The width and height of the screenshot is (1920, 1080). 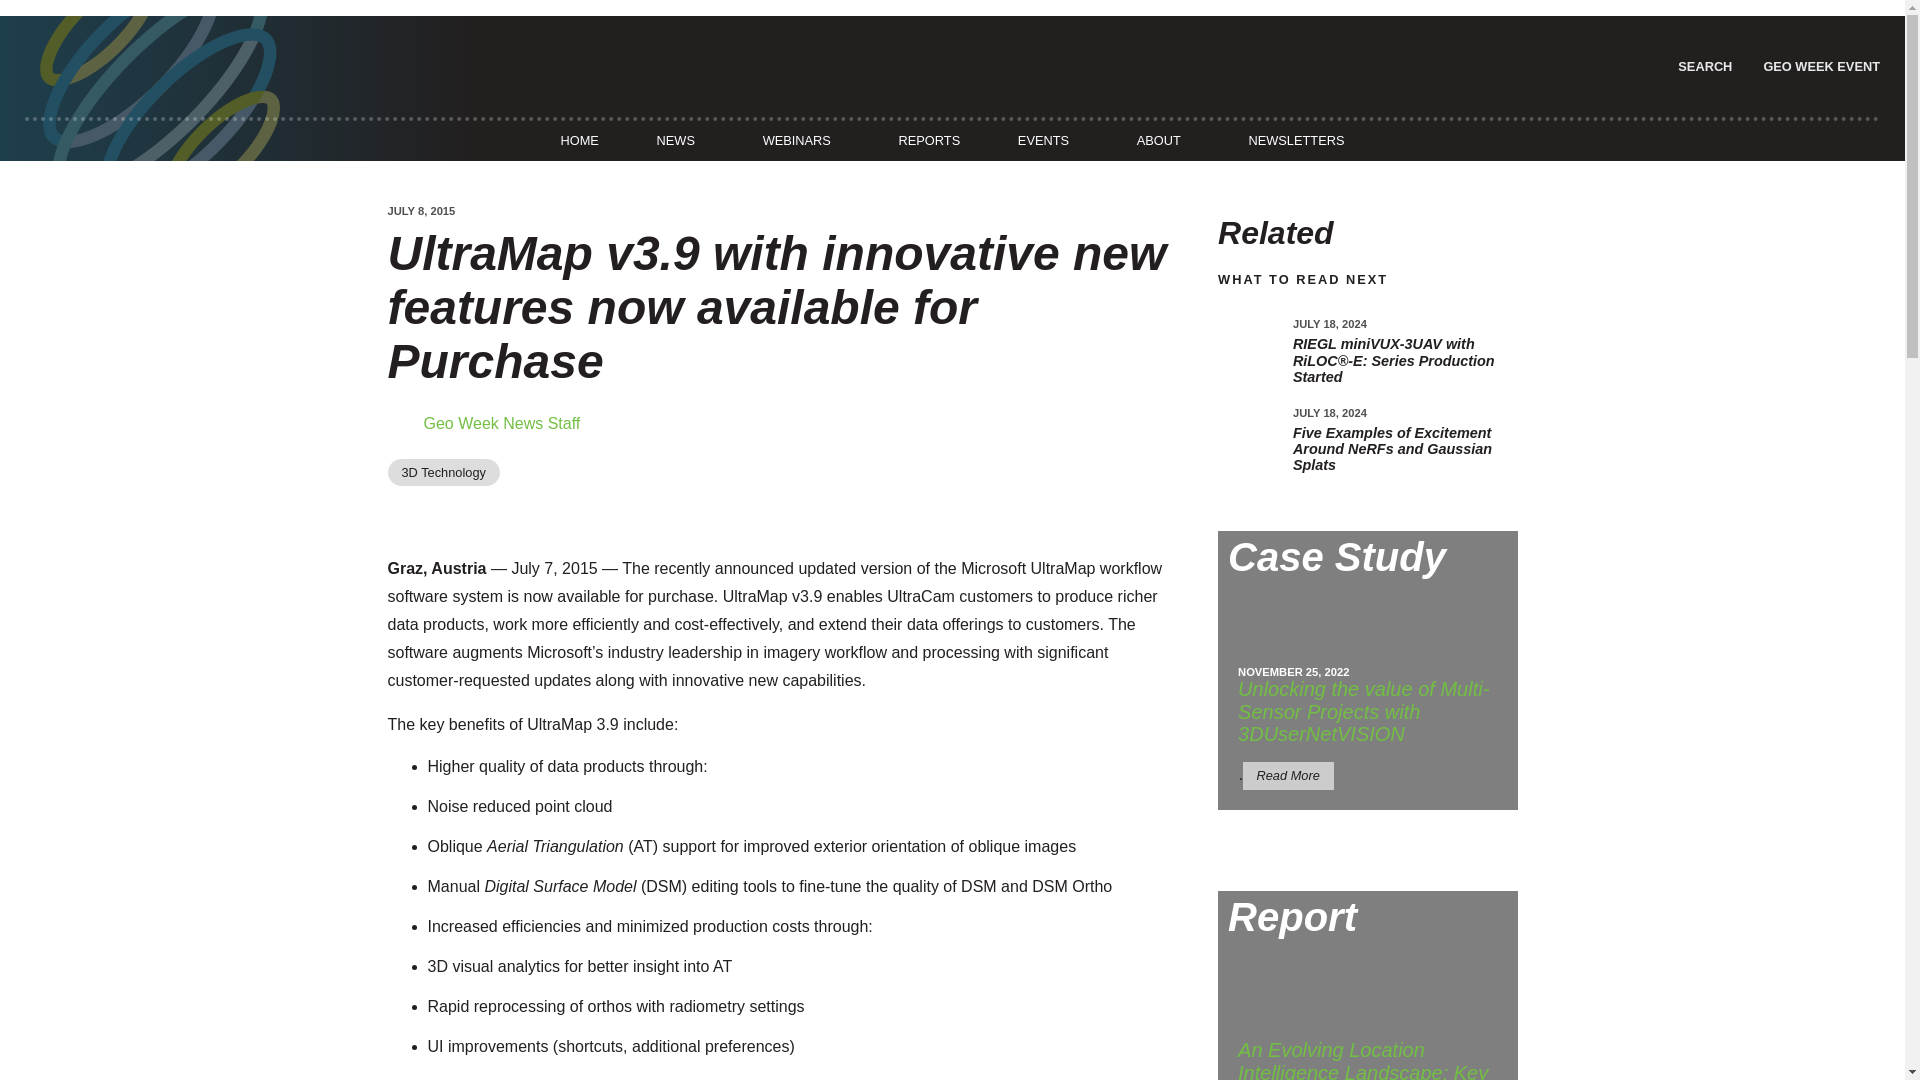 What do you see at coordinates (675, 140) in the screenshot?
I see `NEWS` at bounding box center [675, 140].